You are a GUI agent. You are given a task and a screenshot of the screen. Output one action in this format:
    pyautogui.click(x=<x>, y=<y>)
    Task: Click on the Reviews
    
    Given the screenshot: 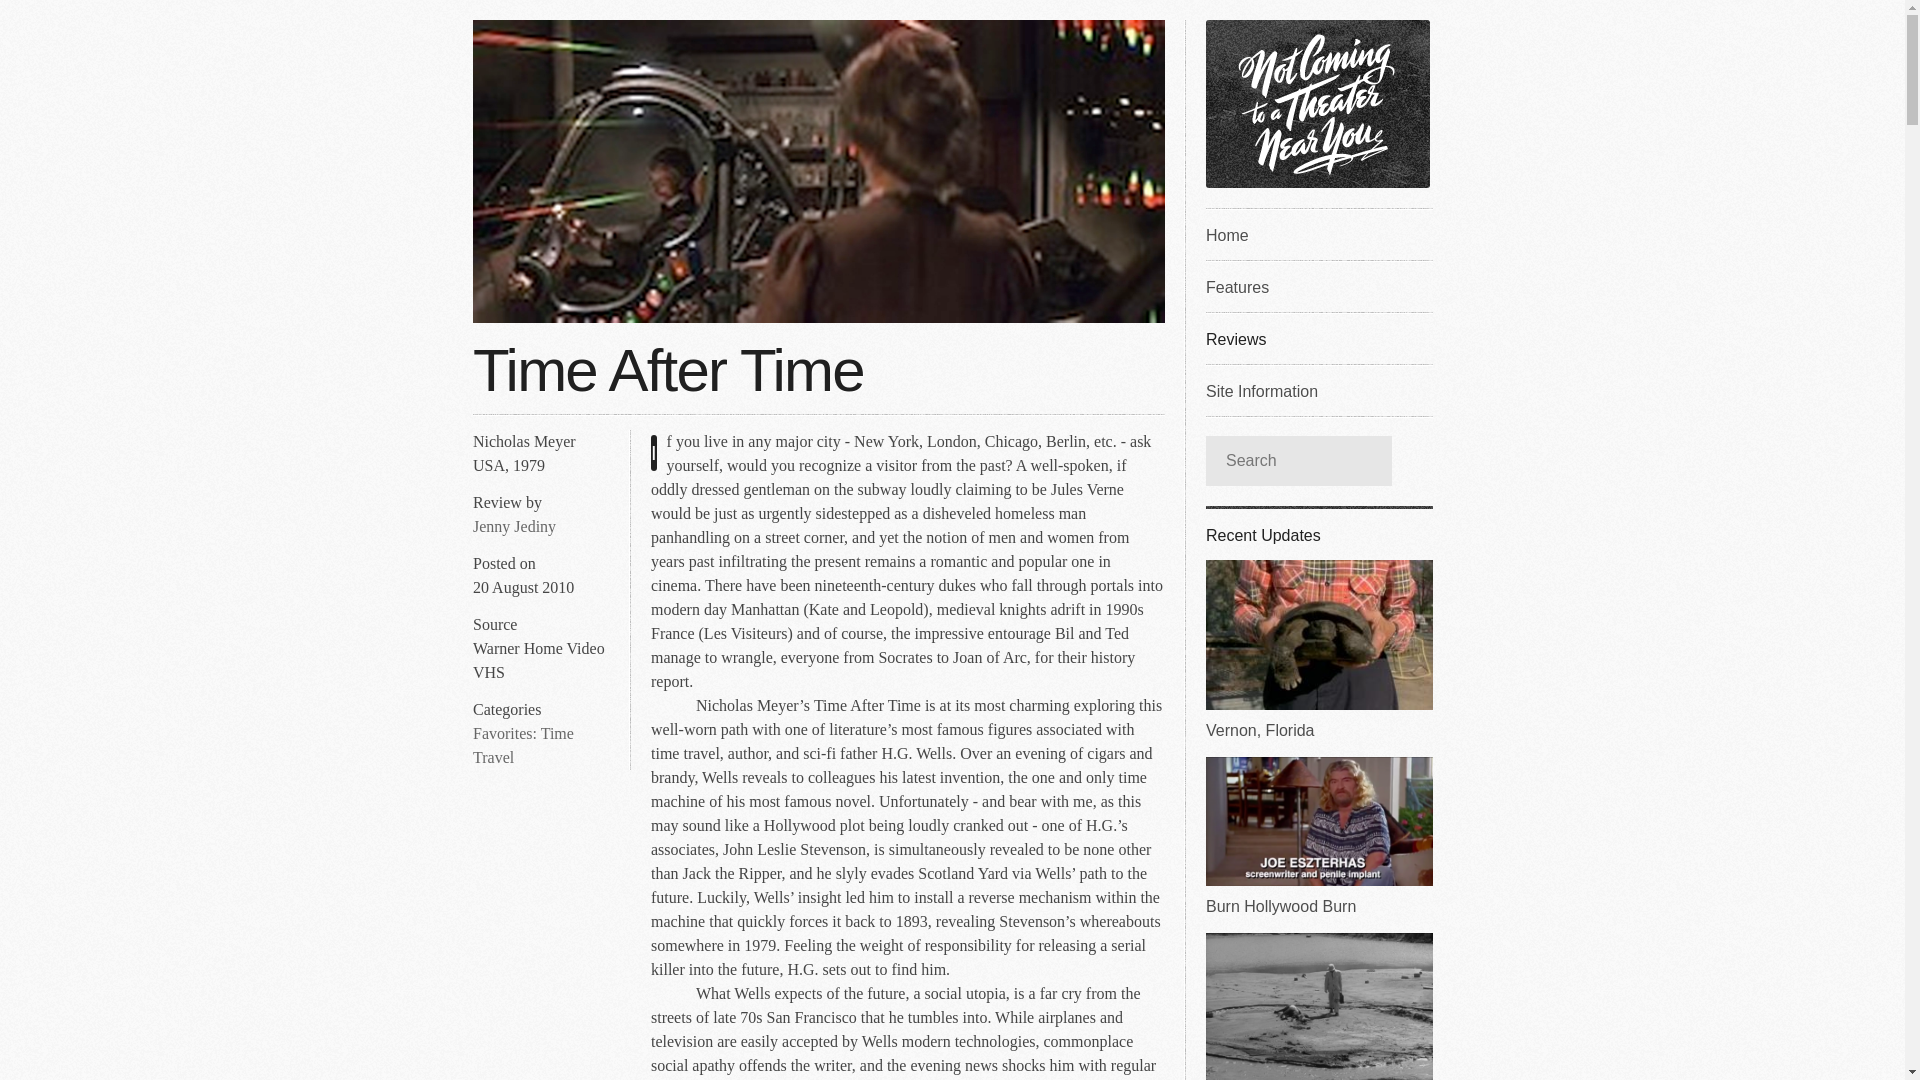 What is the action you would take?
    pyautogui.click(x=1318, y=338)
    